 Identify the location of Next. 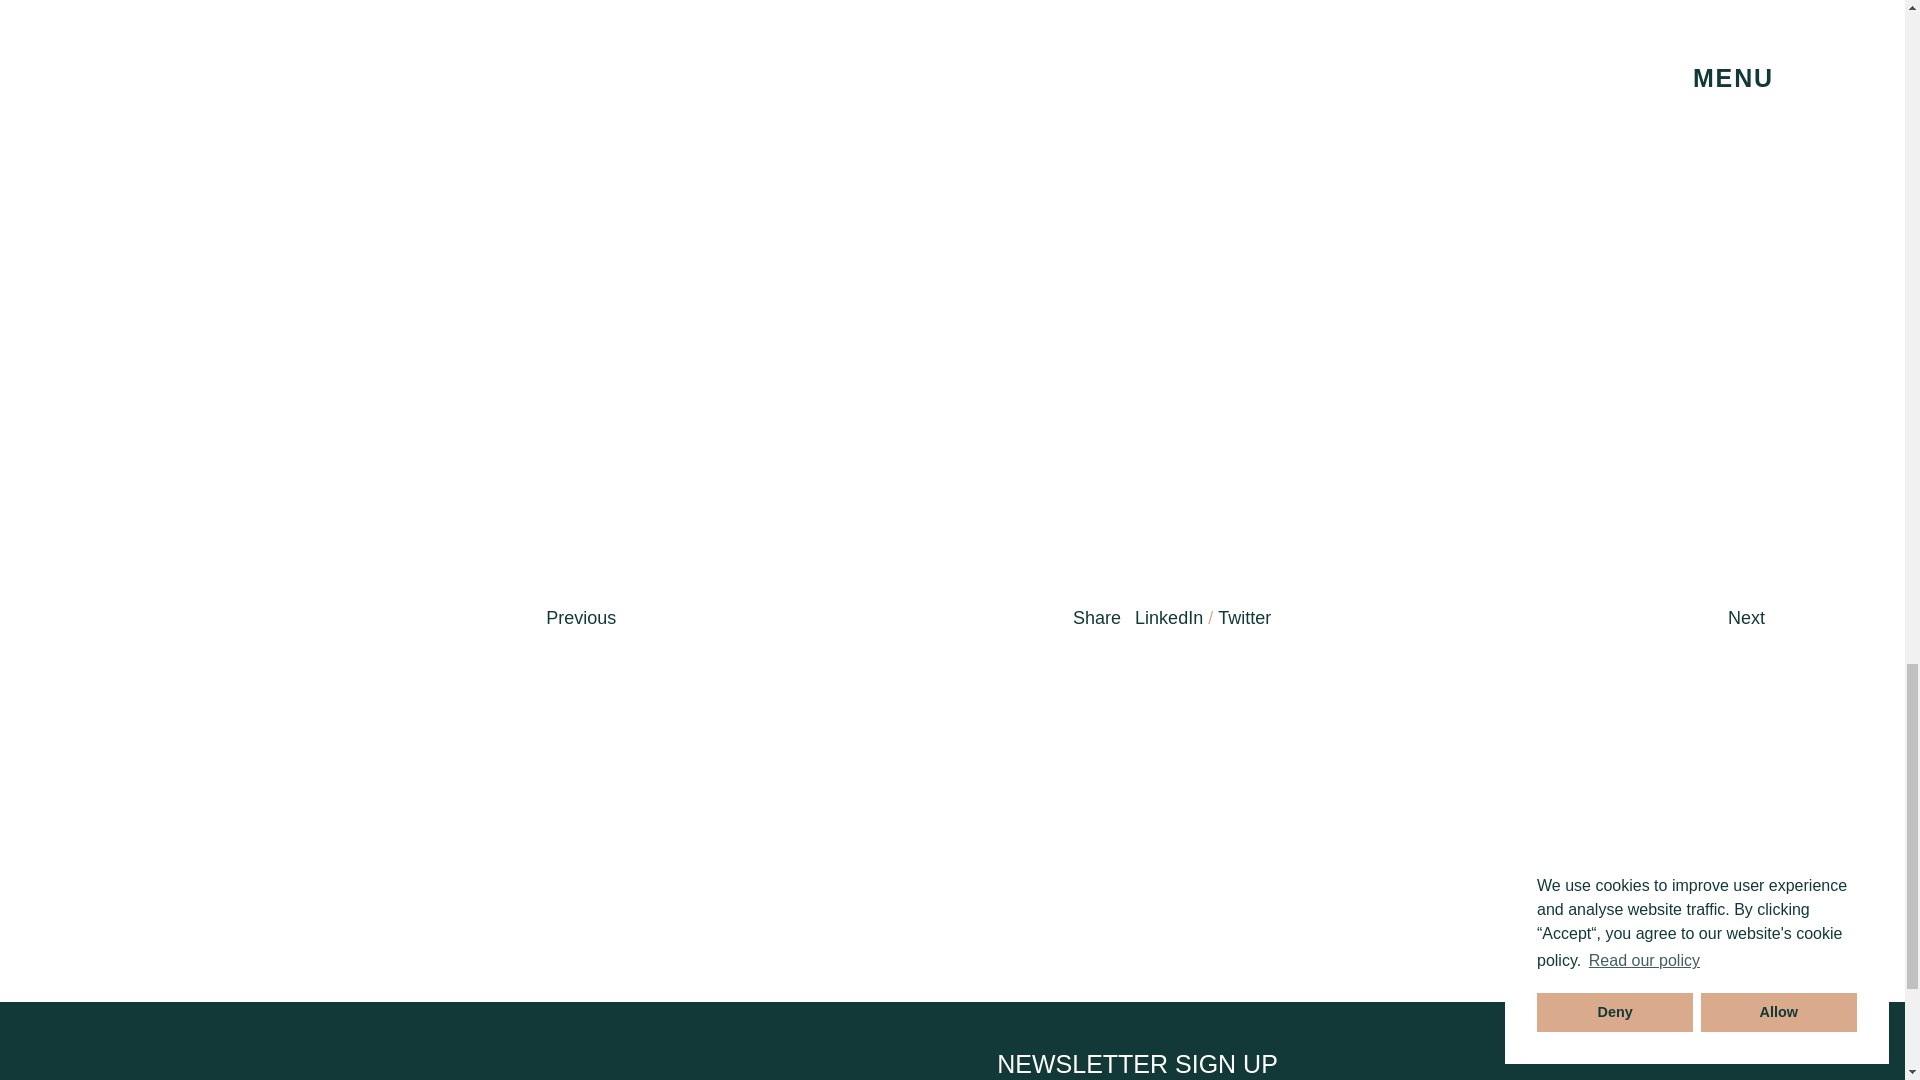
(1746, 618).